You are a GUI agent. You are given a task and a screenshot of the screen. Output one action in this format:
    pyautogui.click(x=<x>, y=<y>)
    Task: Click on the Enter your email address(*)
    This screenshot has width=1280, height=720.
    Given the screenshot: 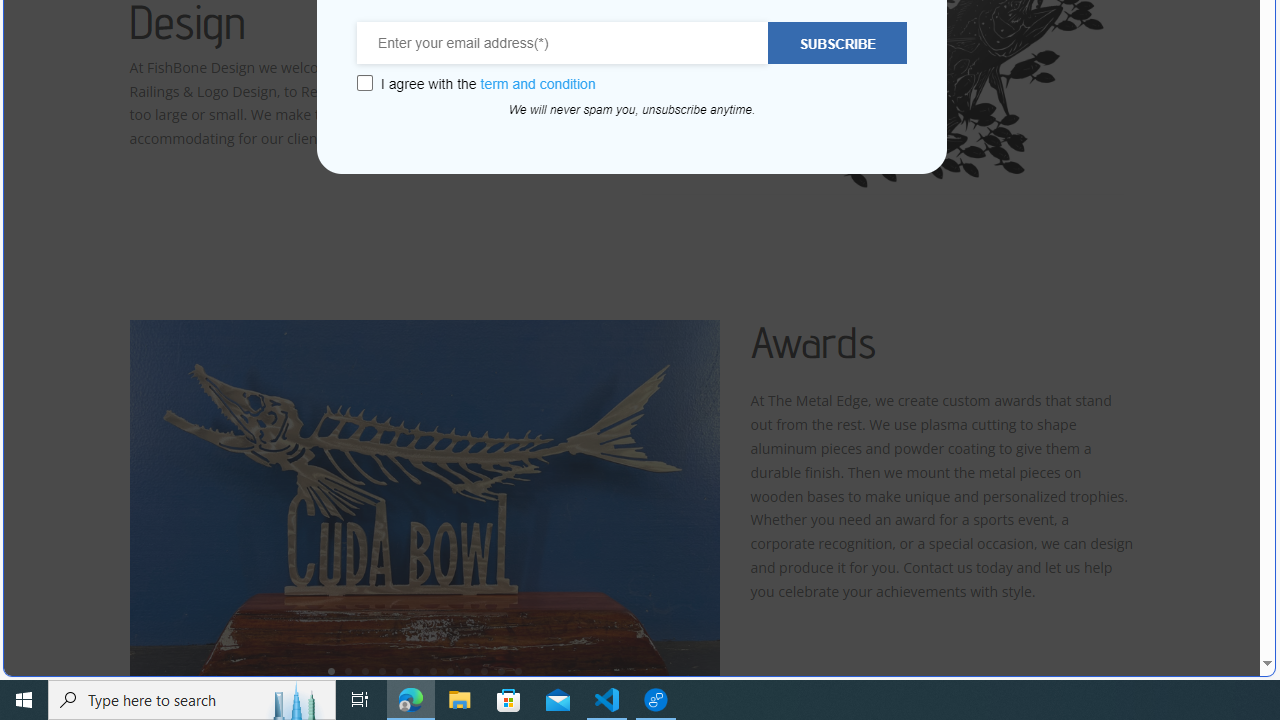 What is the action you would take?
    pyautogui.click(x=563, y=43)
    